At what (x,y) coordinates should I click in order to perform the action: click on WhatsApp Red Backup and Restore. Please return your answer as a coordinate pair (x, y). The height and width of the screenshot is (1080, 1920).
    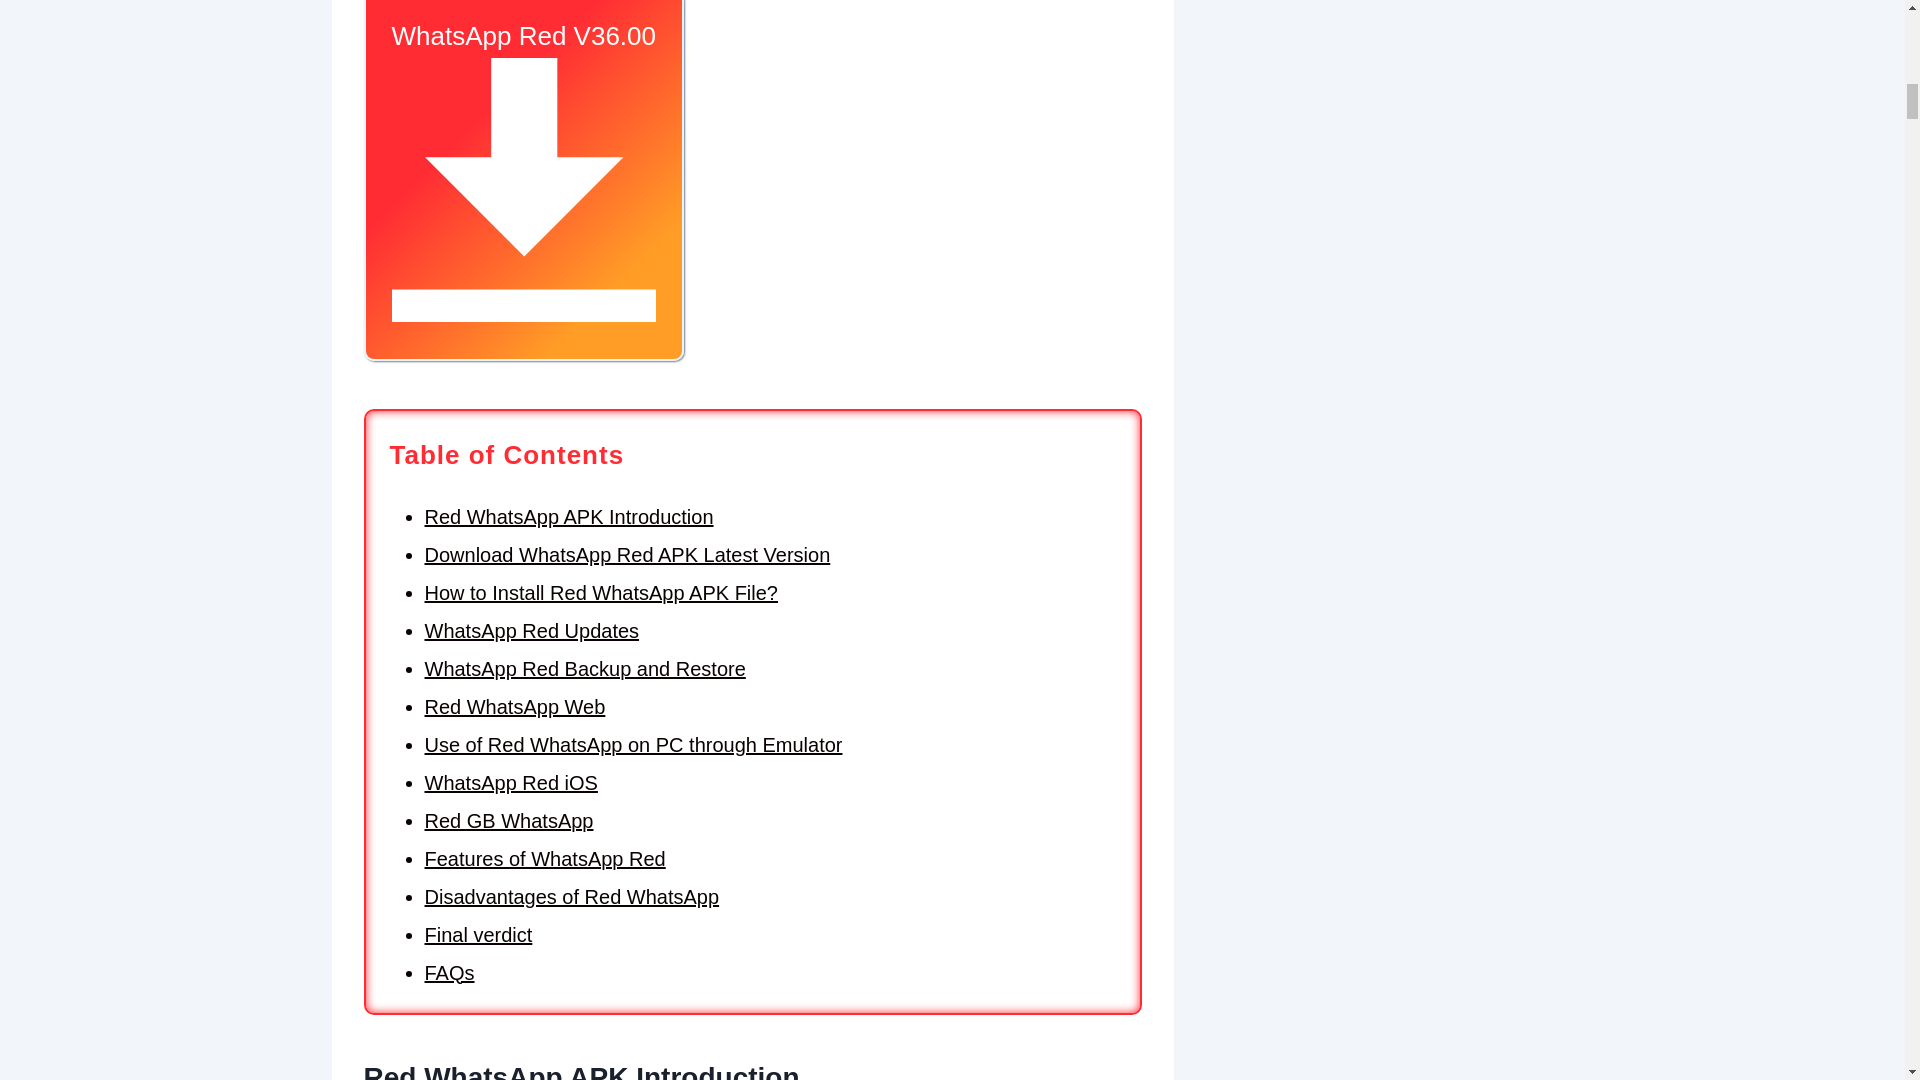
    Looking at the image, I should click on (584, 668).